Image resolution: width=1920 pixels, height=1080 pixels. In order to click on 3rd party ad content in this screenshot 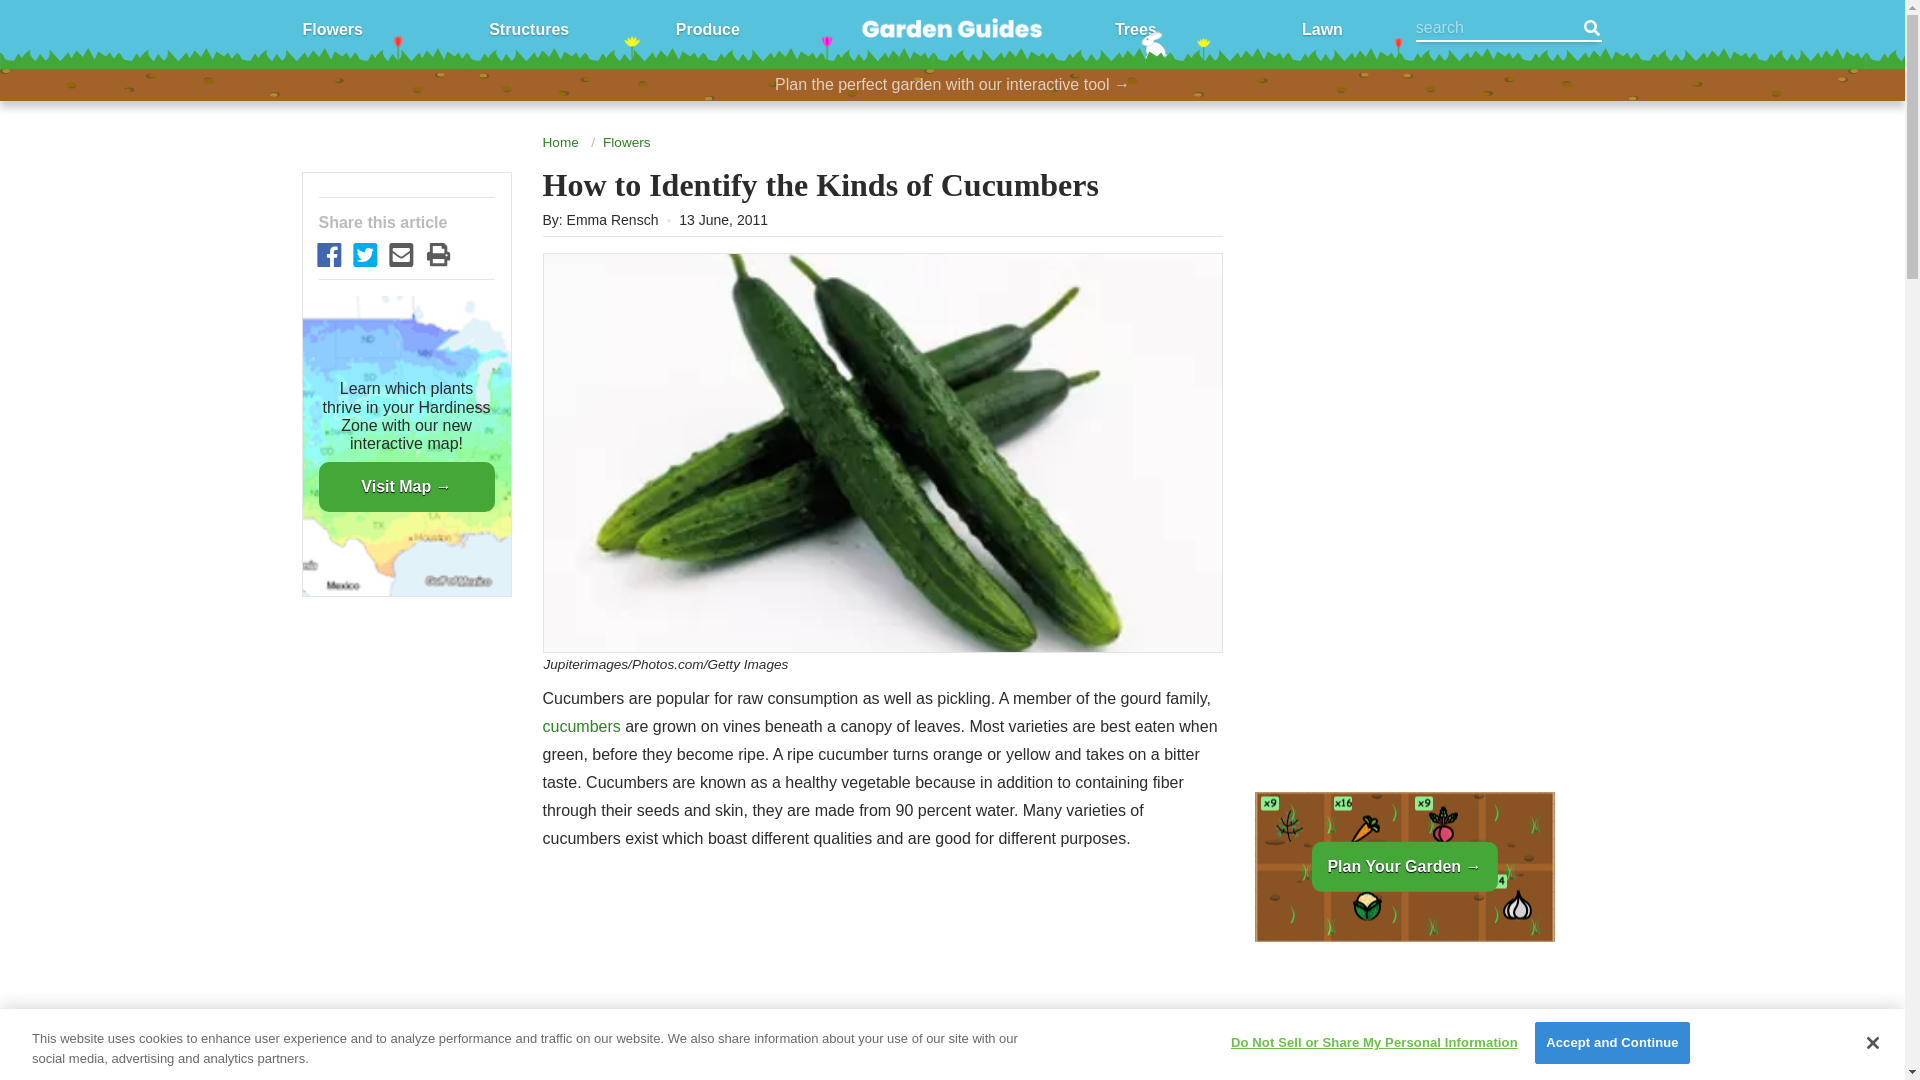, I will do `click(1403, 300)`.